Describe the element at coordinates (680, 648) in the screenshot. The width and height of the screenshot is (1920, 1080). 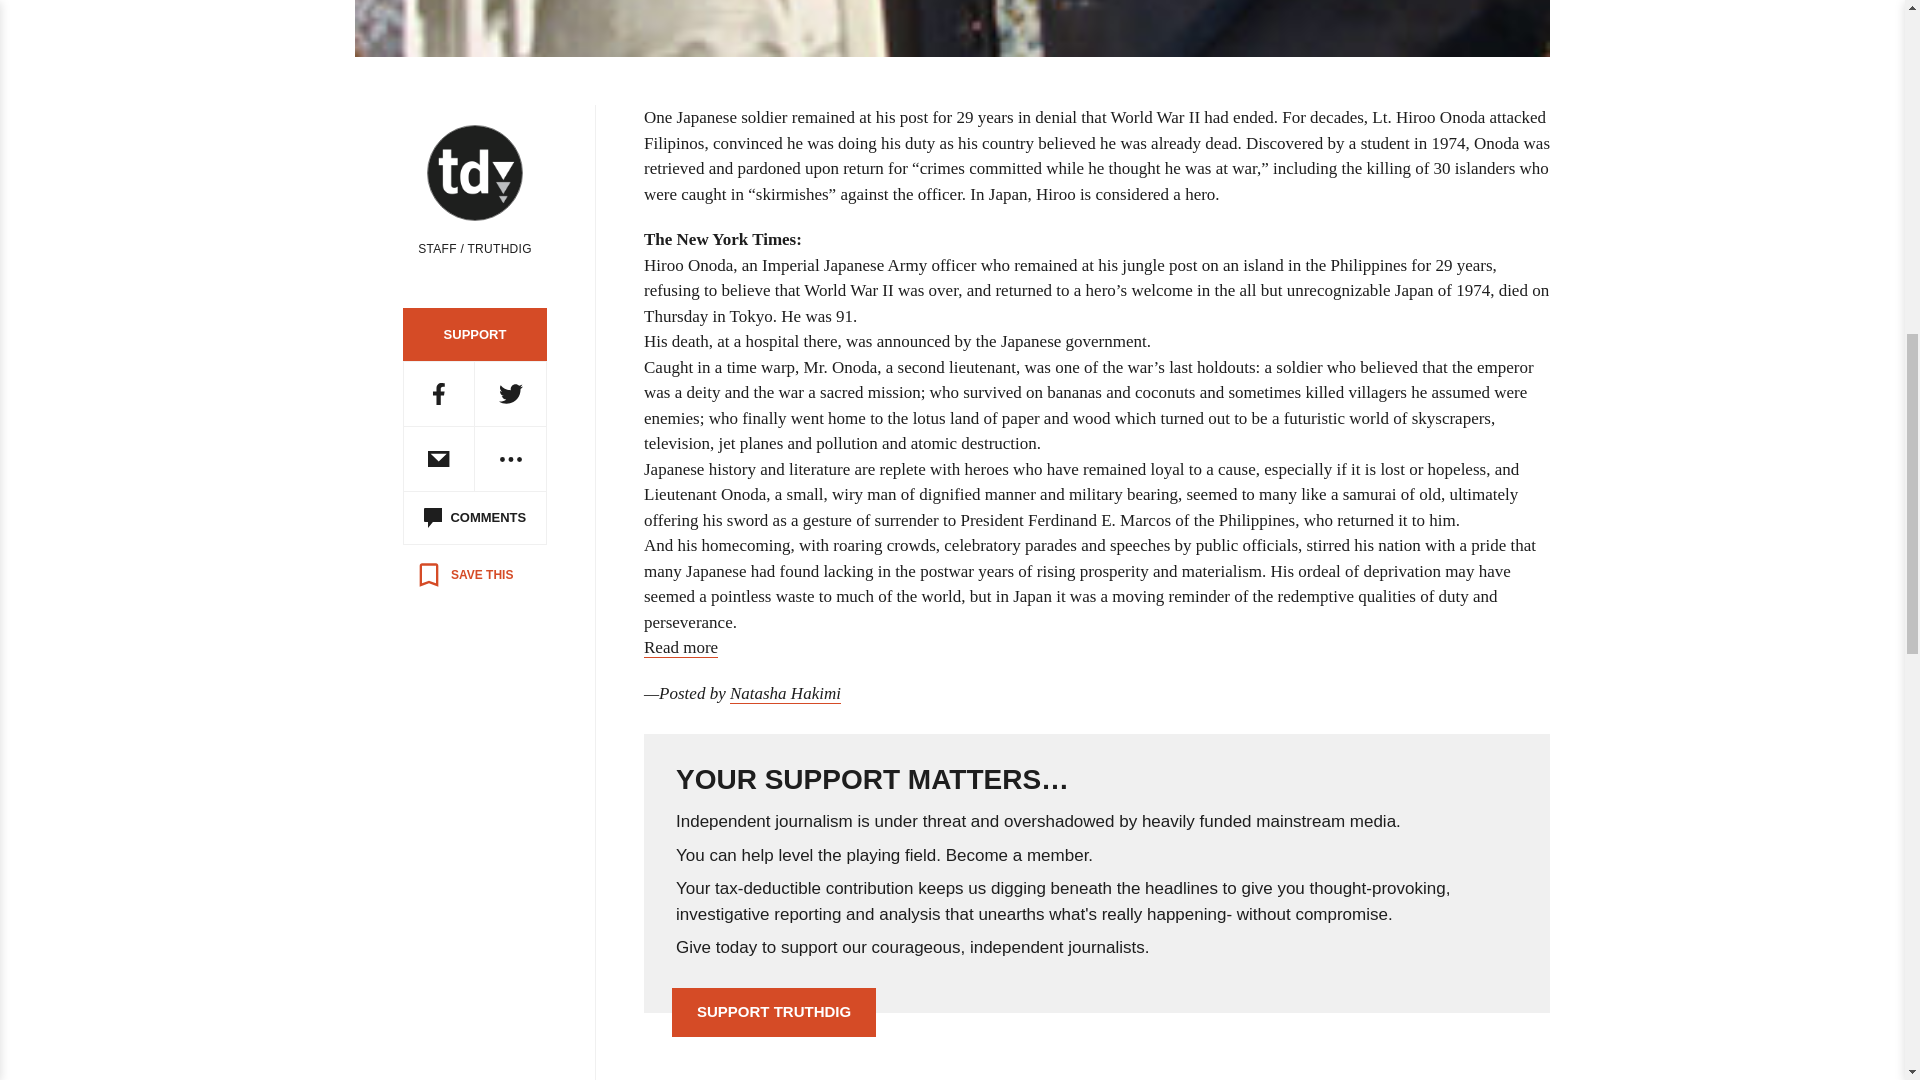
I see `Read More.` at that location.